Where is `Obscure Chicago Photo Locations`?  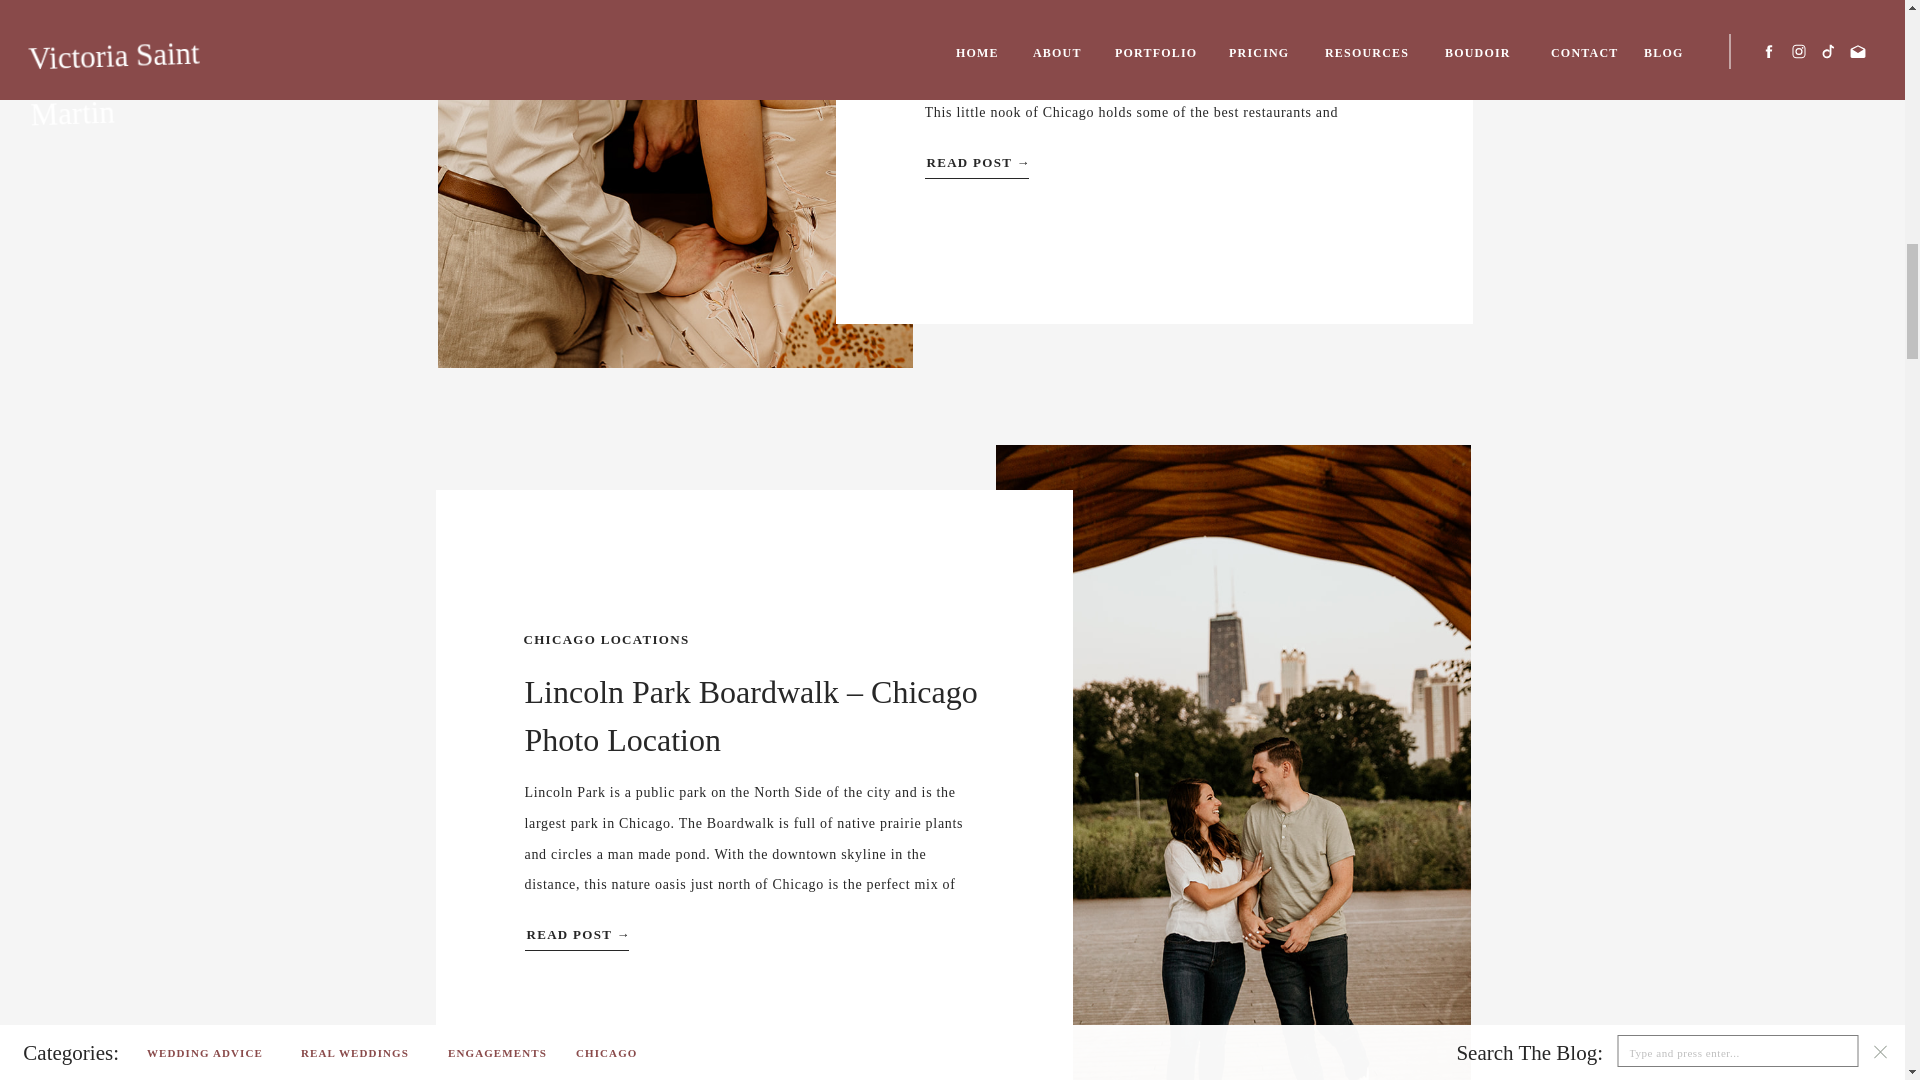
Obscure Chicago Photo Locations is located at coordinates (1090, 158).